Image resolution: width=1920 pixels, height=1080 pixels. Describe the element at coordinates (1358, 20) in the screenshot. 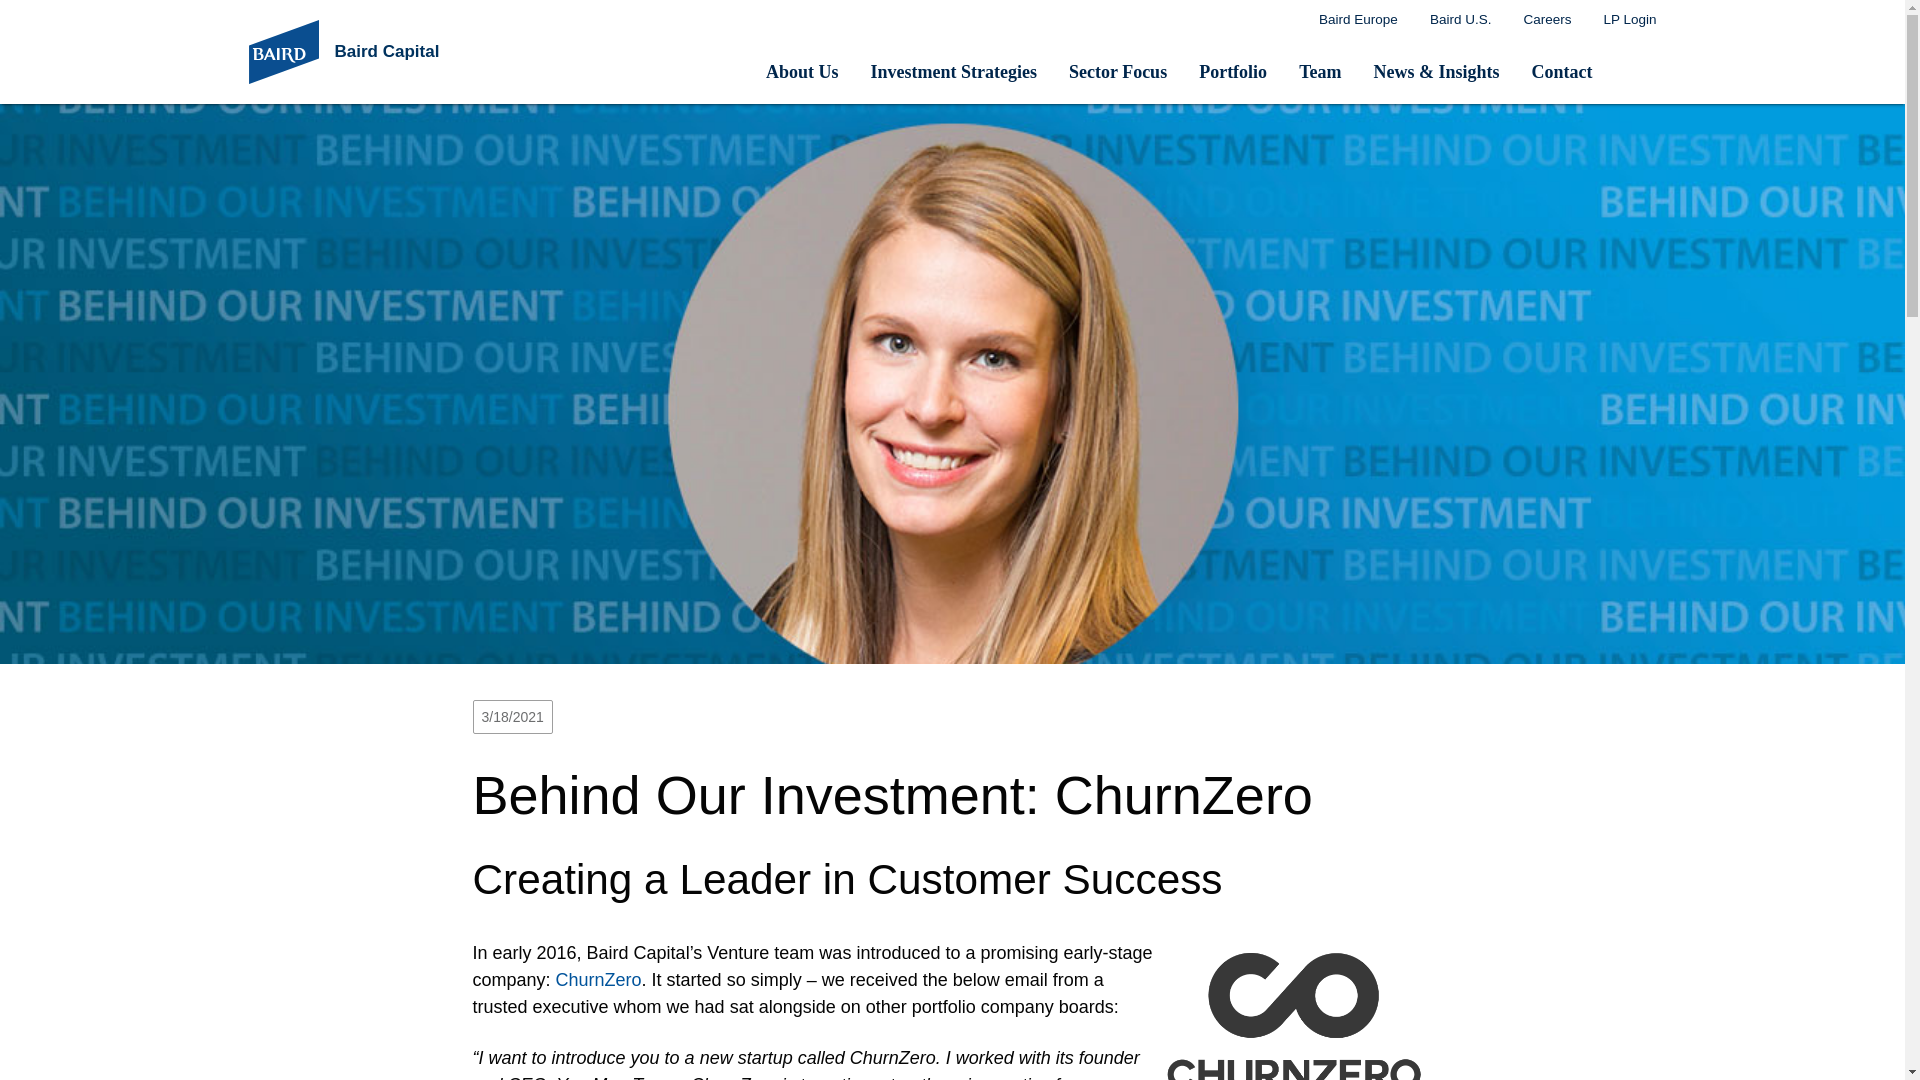

I see `Baird Europe` at that location.